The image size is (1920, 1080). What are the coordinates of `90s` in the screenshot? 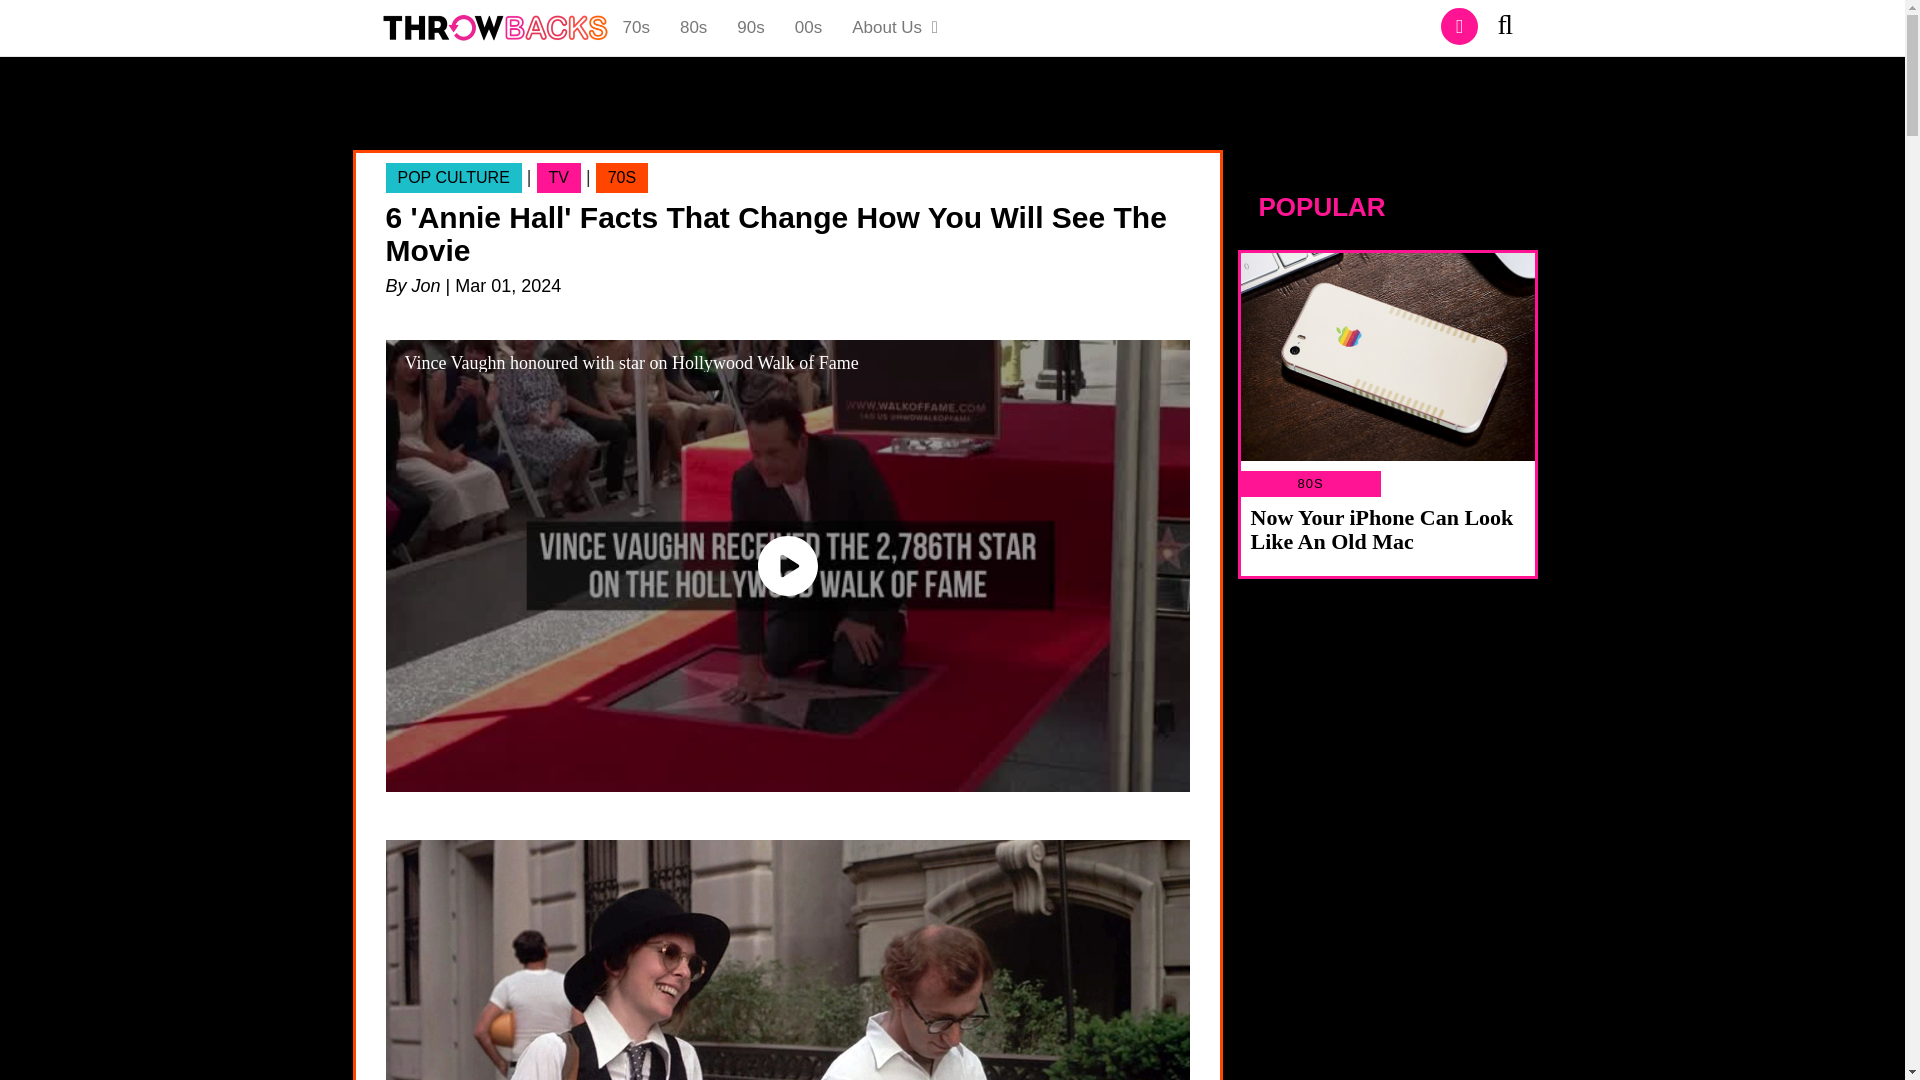 It's located at (750, 28).